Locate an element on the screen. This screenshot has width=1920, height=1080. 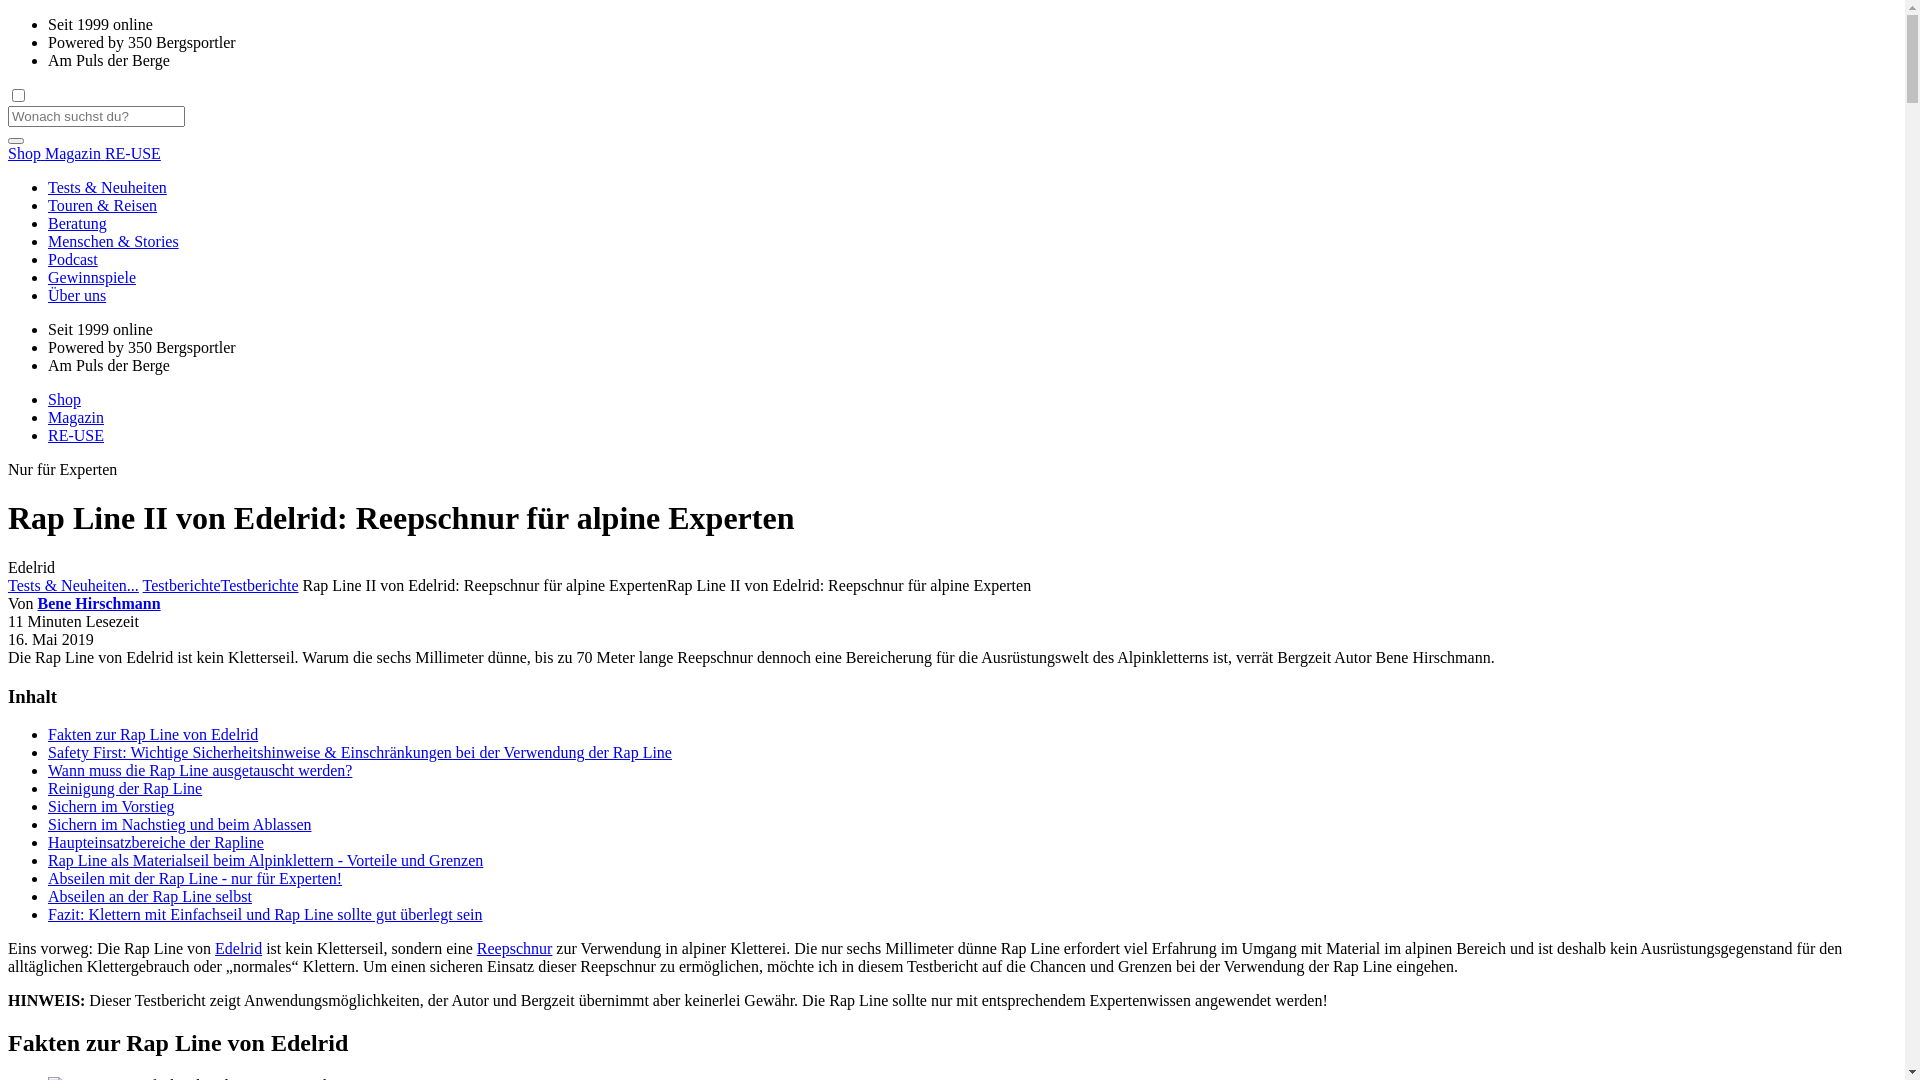
Touren & Reisen is located at coordinates (972, 206).